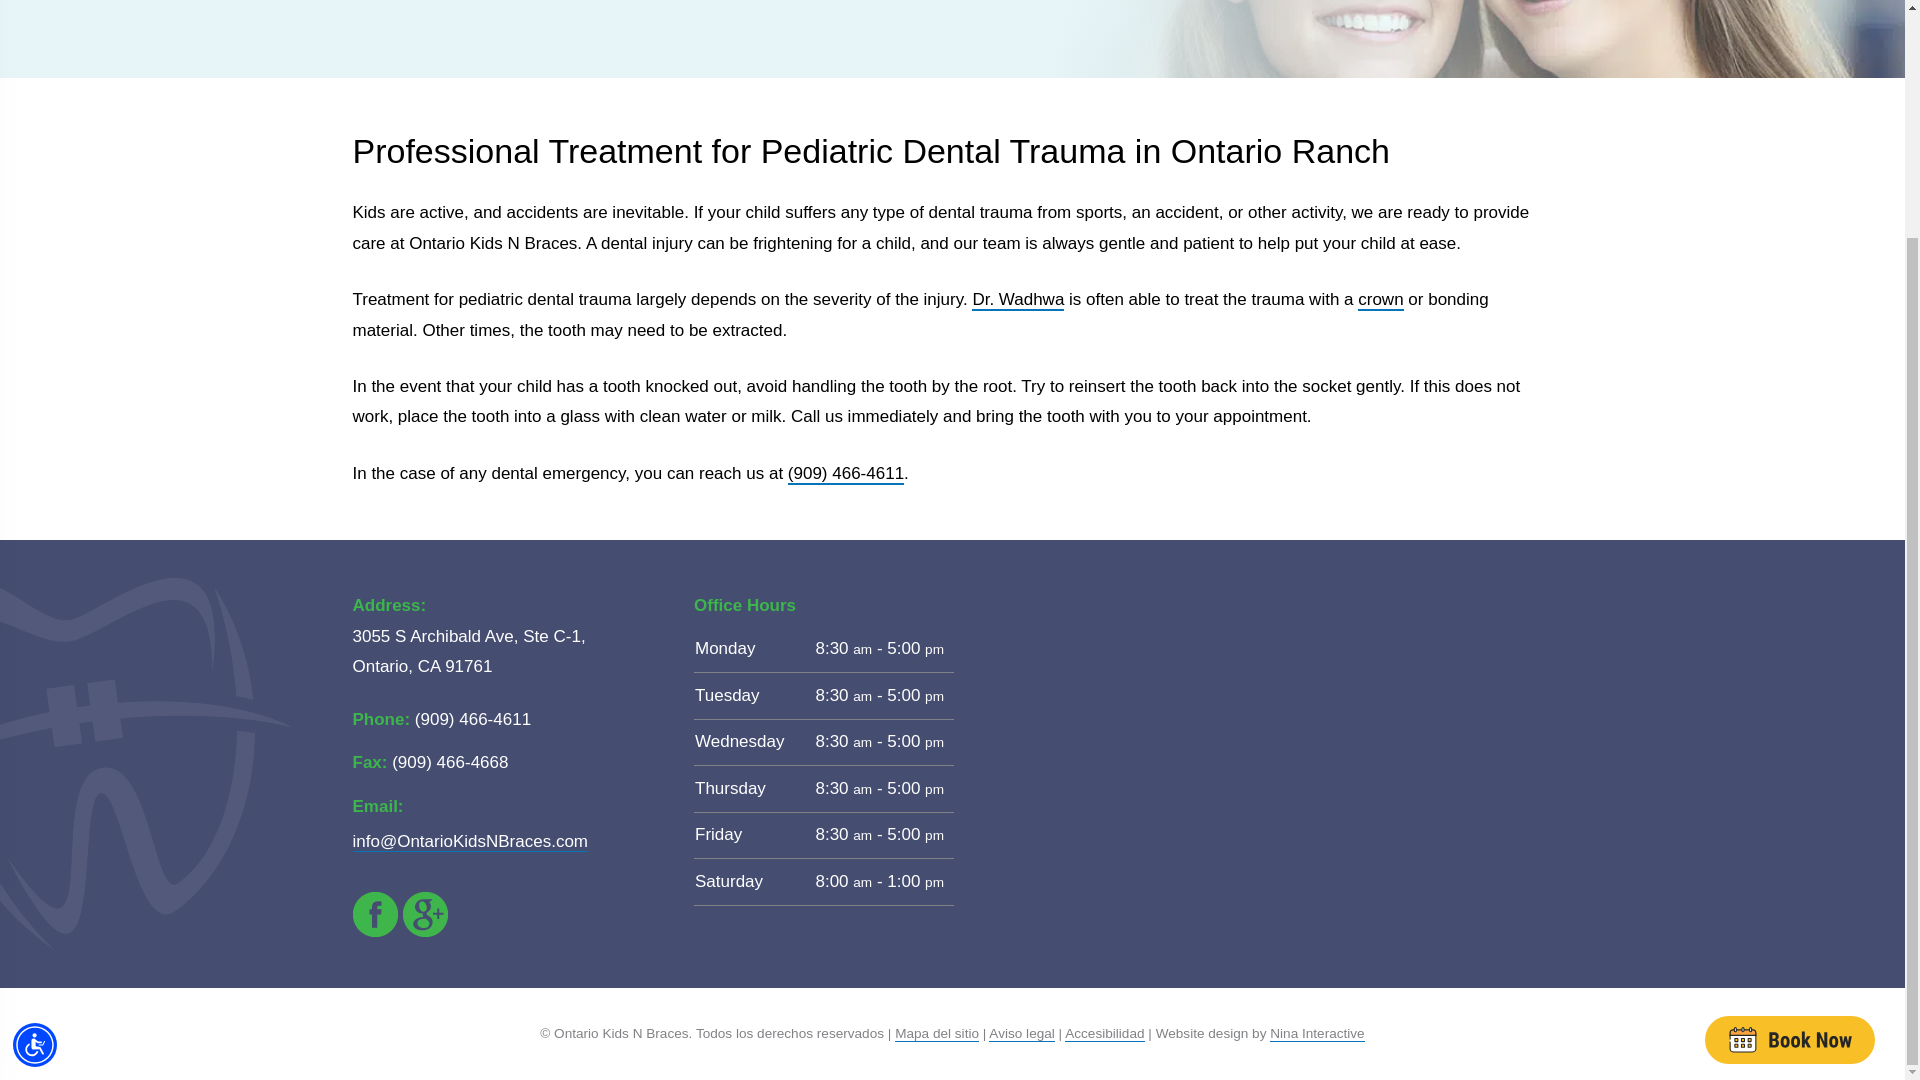 The height and width of the screenshot is (1080, 1920). Describe the element at coordinates (374, 914) in the screenshot. I see `Like us on Facebook` at that location.